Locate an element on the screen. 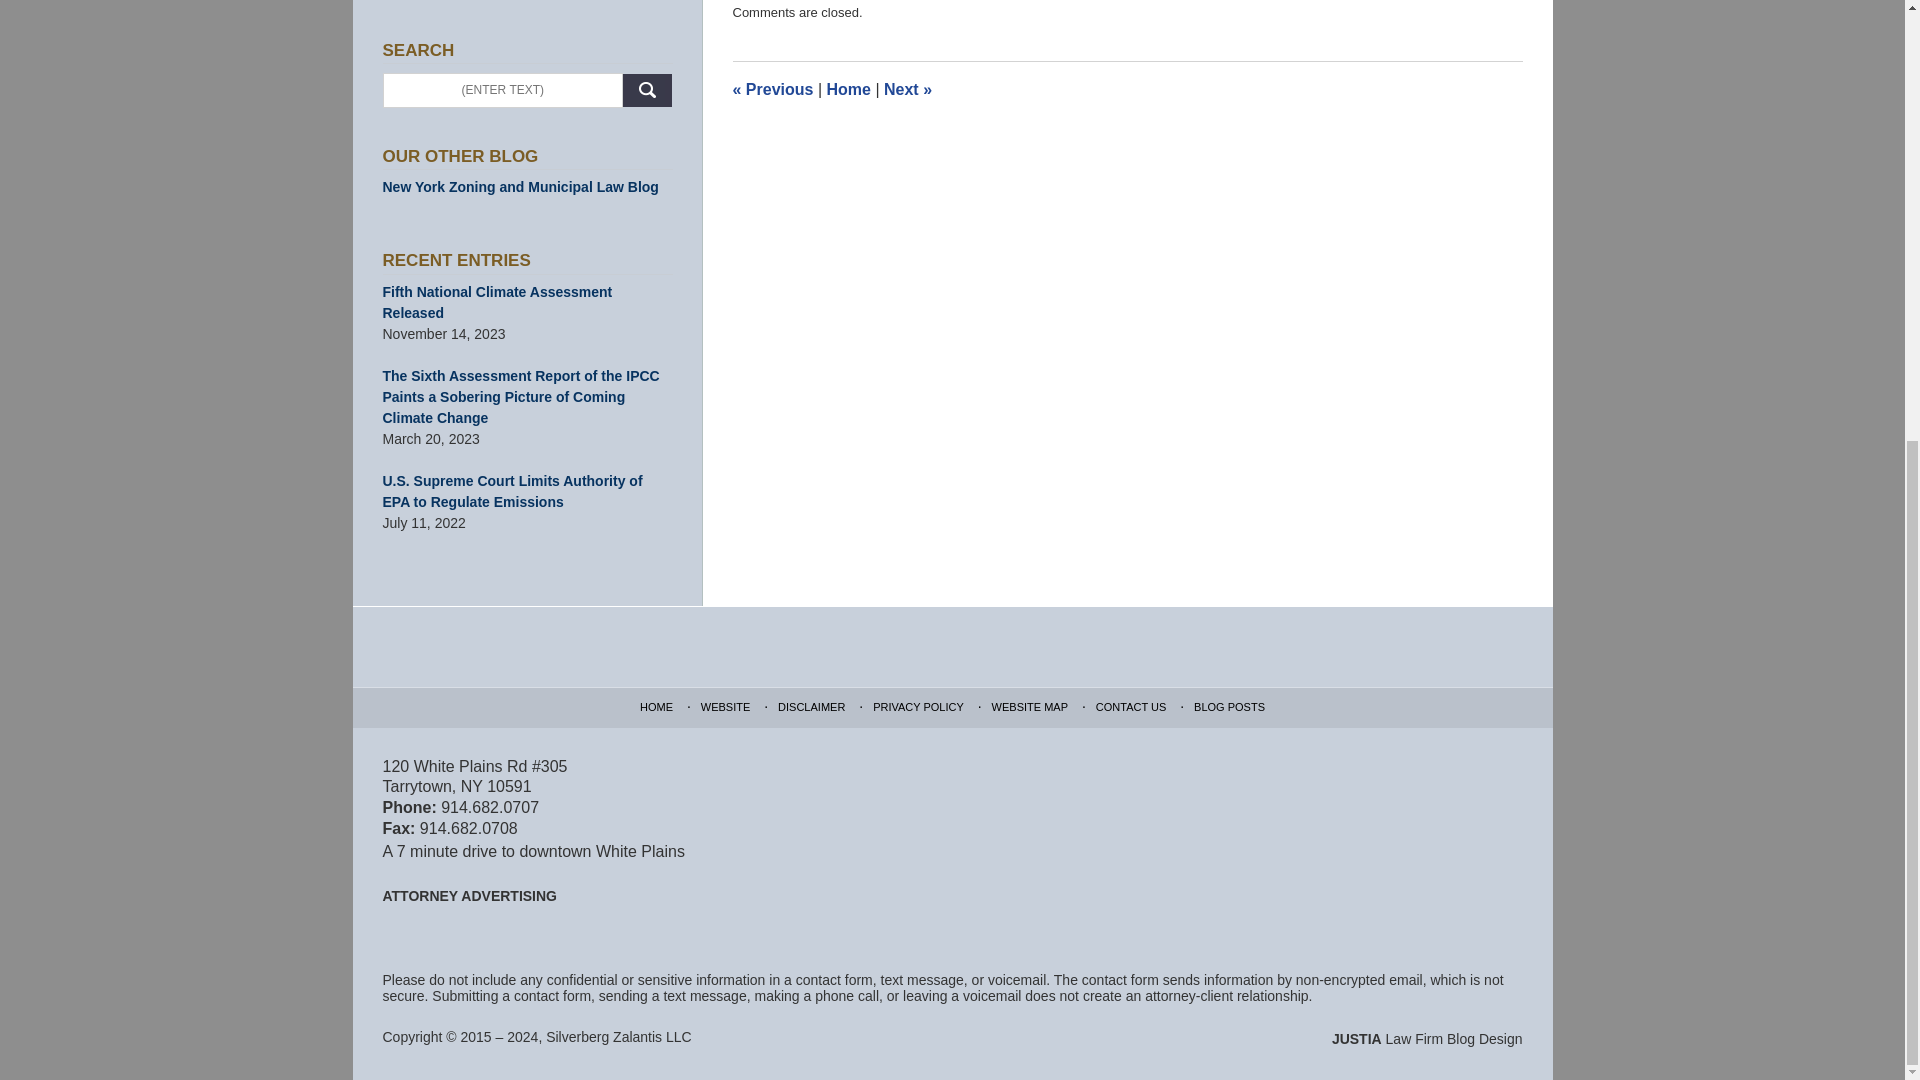 The height and width of the screenshot is (1080, 1920). Increased Costs of Delaying Action on Climate Change is located at coordinates (907, 90).